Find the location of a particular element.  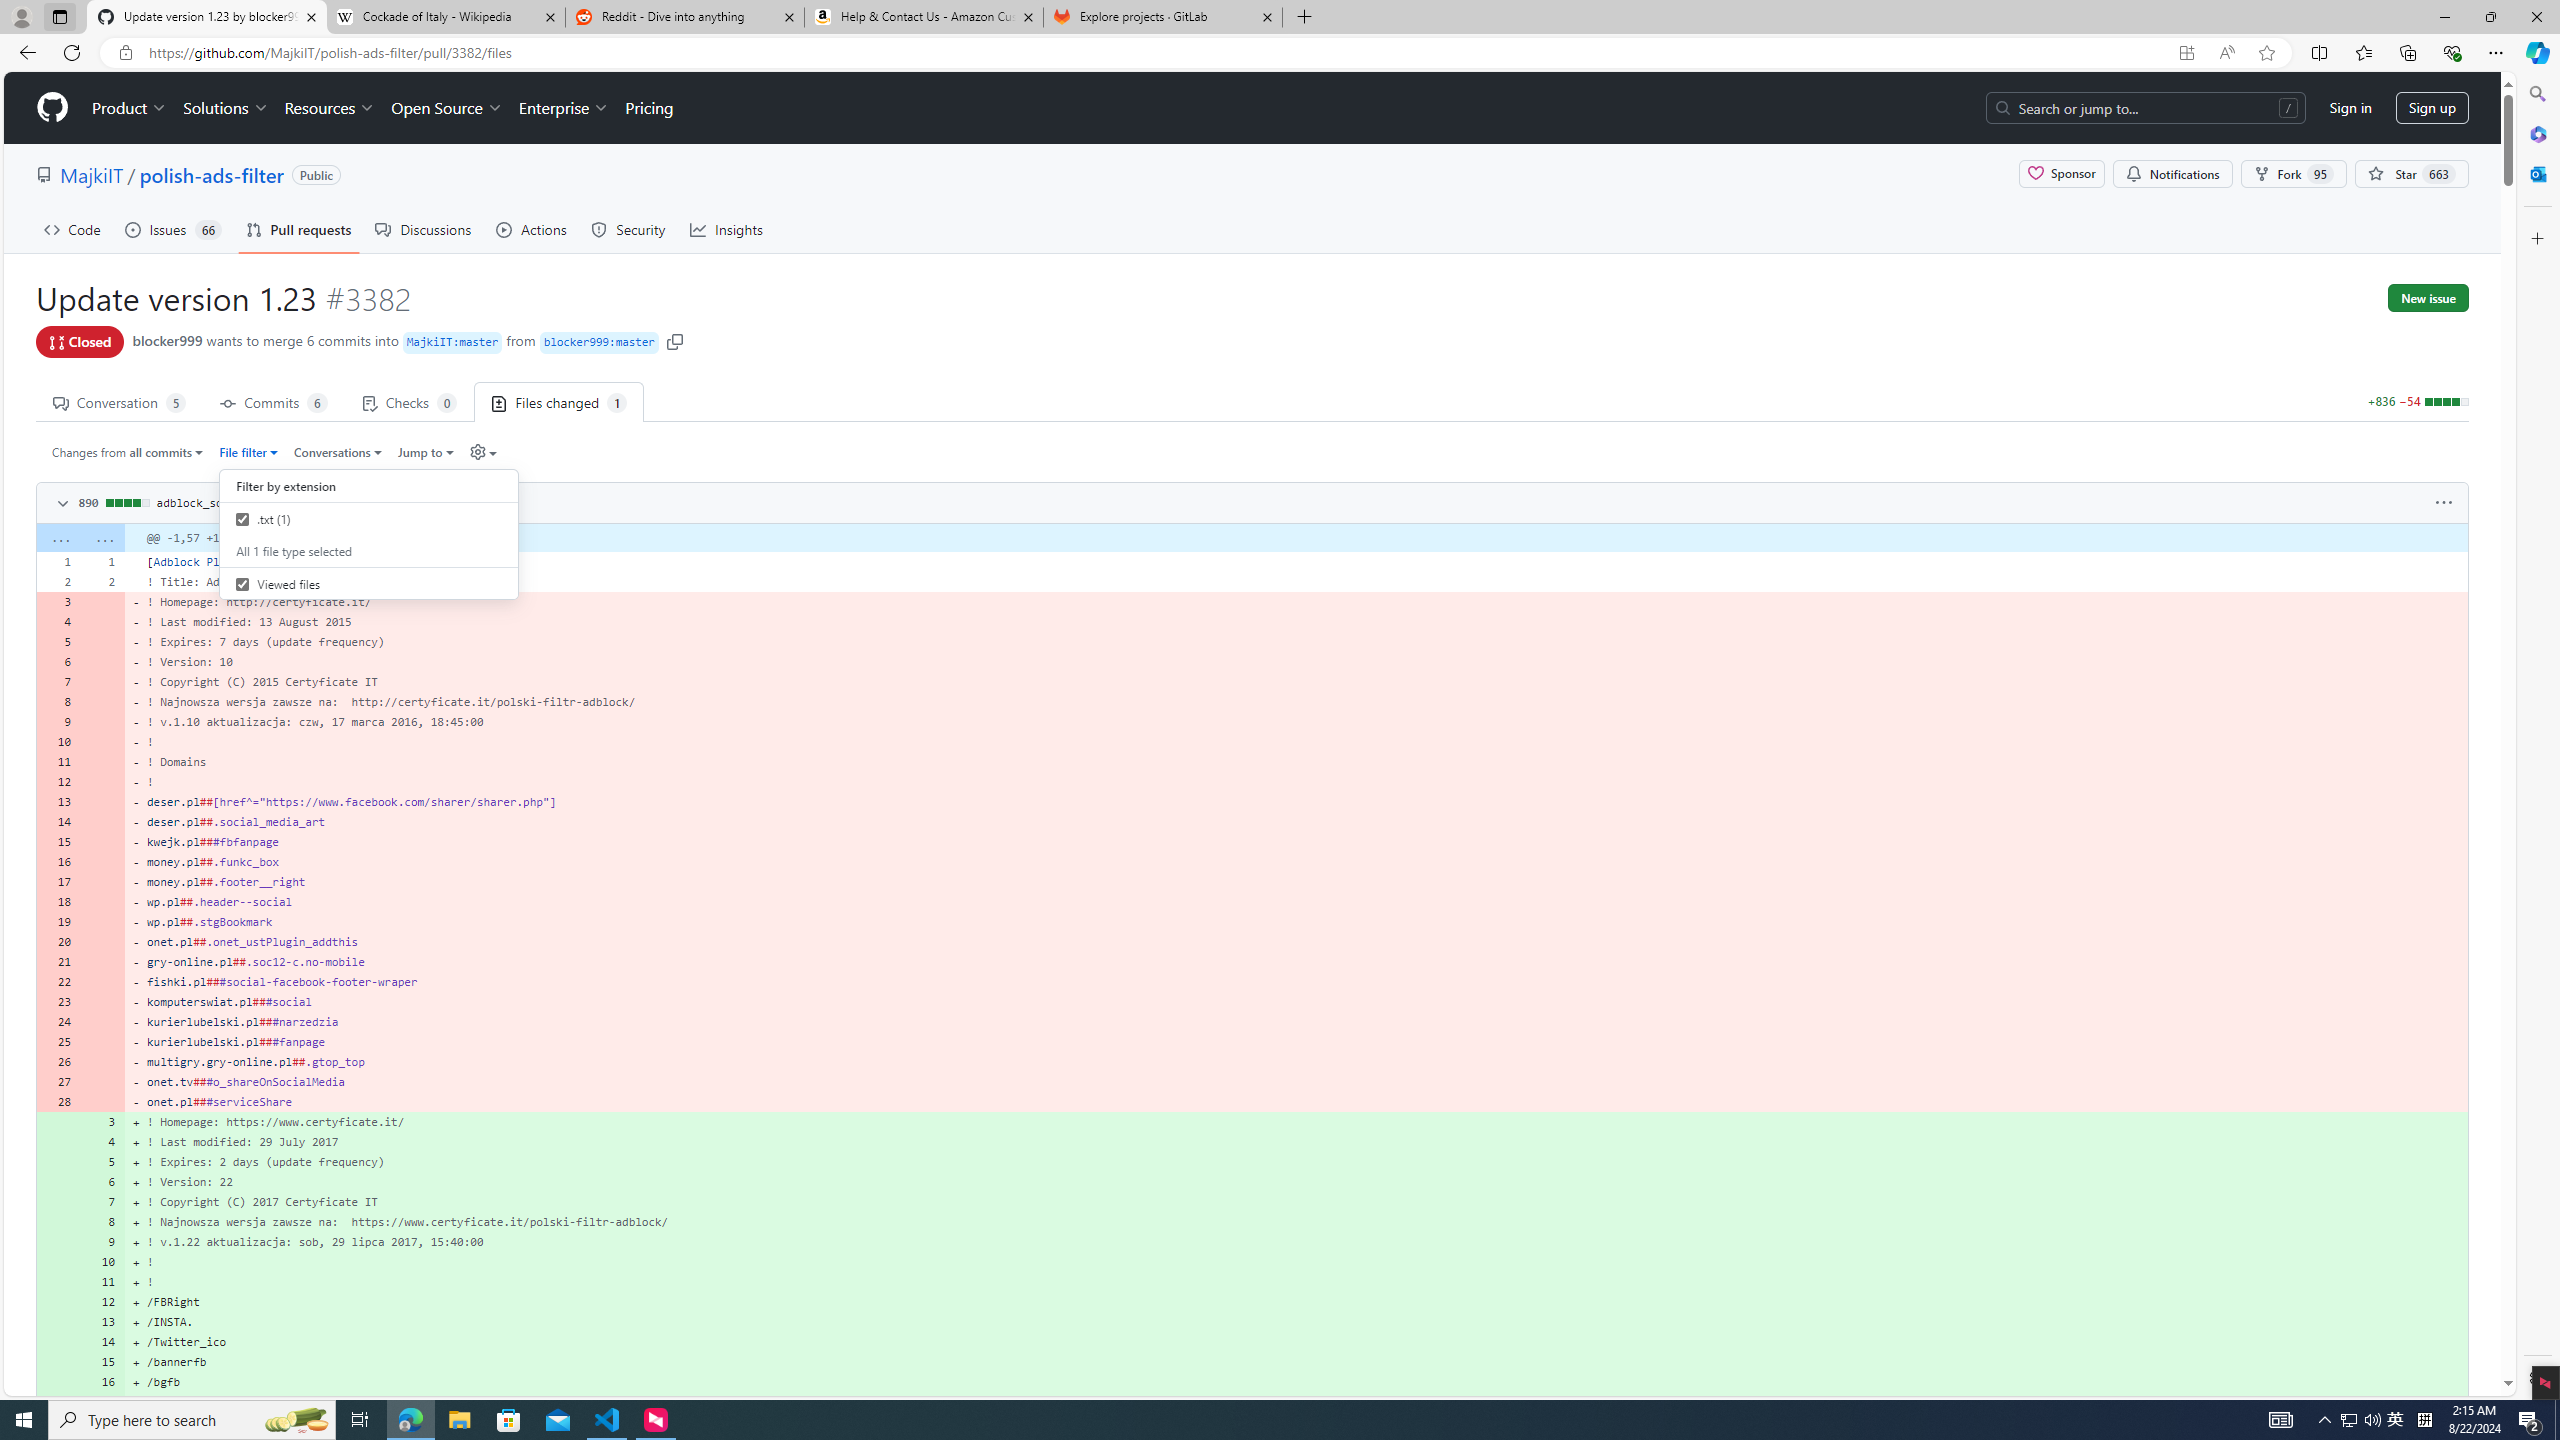

Class: blob-num blob-num-deletion empty-cell is located at coordinates (103, 1101).